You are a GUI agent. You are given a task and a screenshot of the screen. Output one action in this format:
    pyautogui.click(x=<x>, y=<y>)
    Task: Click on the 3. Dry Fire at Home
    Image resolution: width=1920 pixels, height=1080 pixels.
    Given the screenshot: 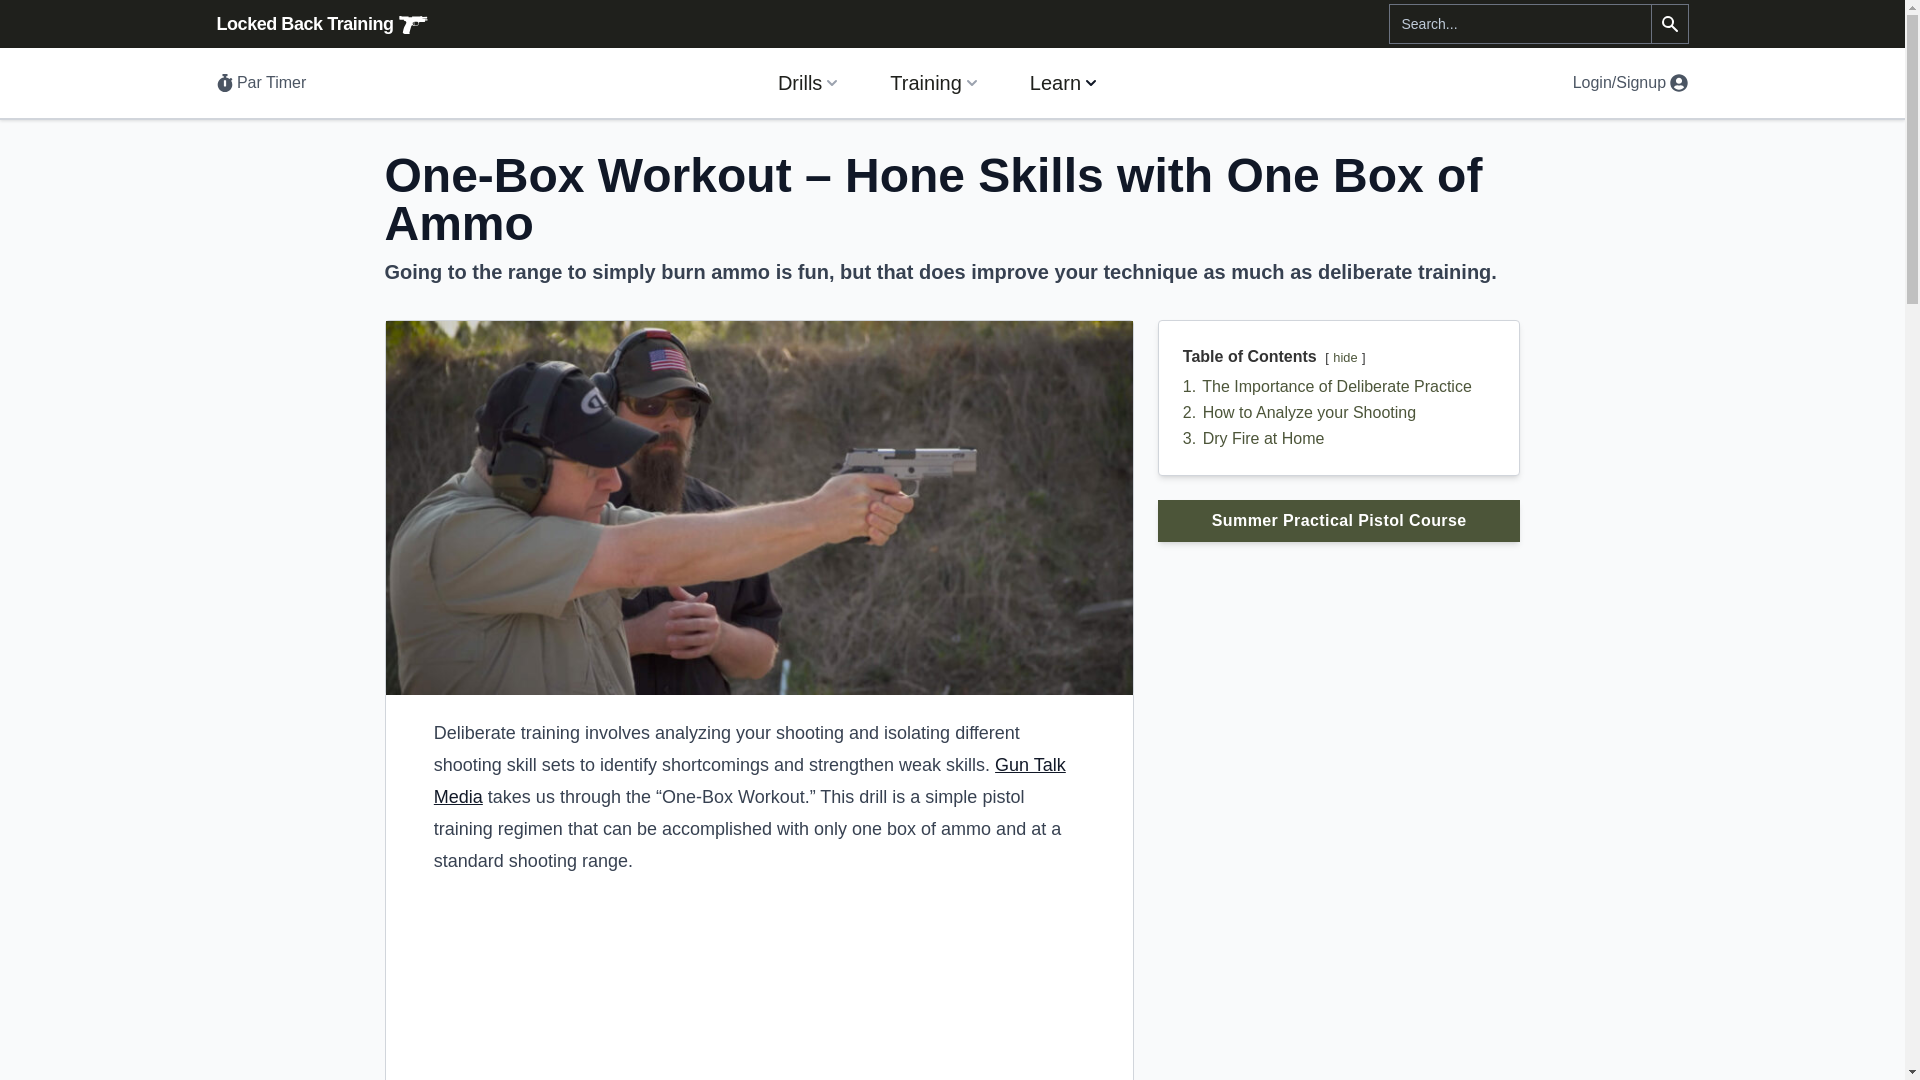 What is the action you would take?
    pyautogui.click(x=1253, y=438)
    